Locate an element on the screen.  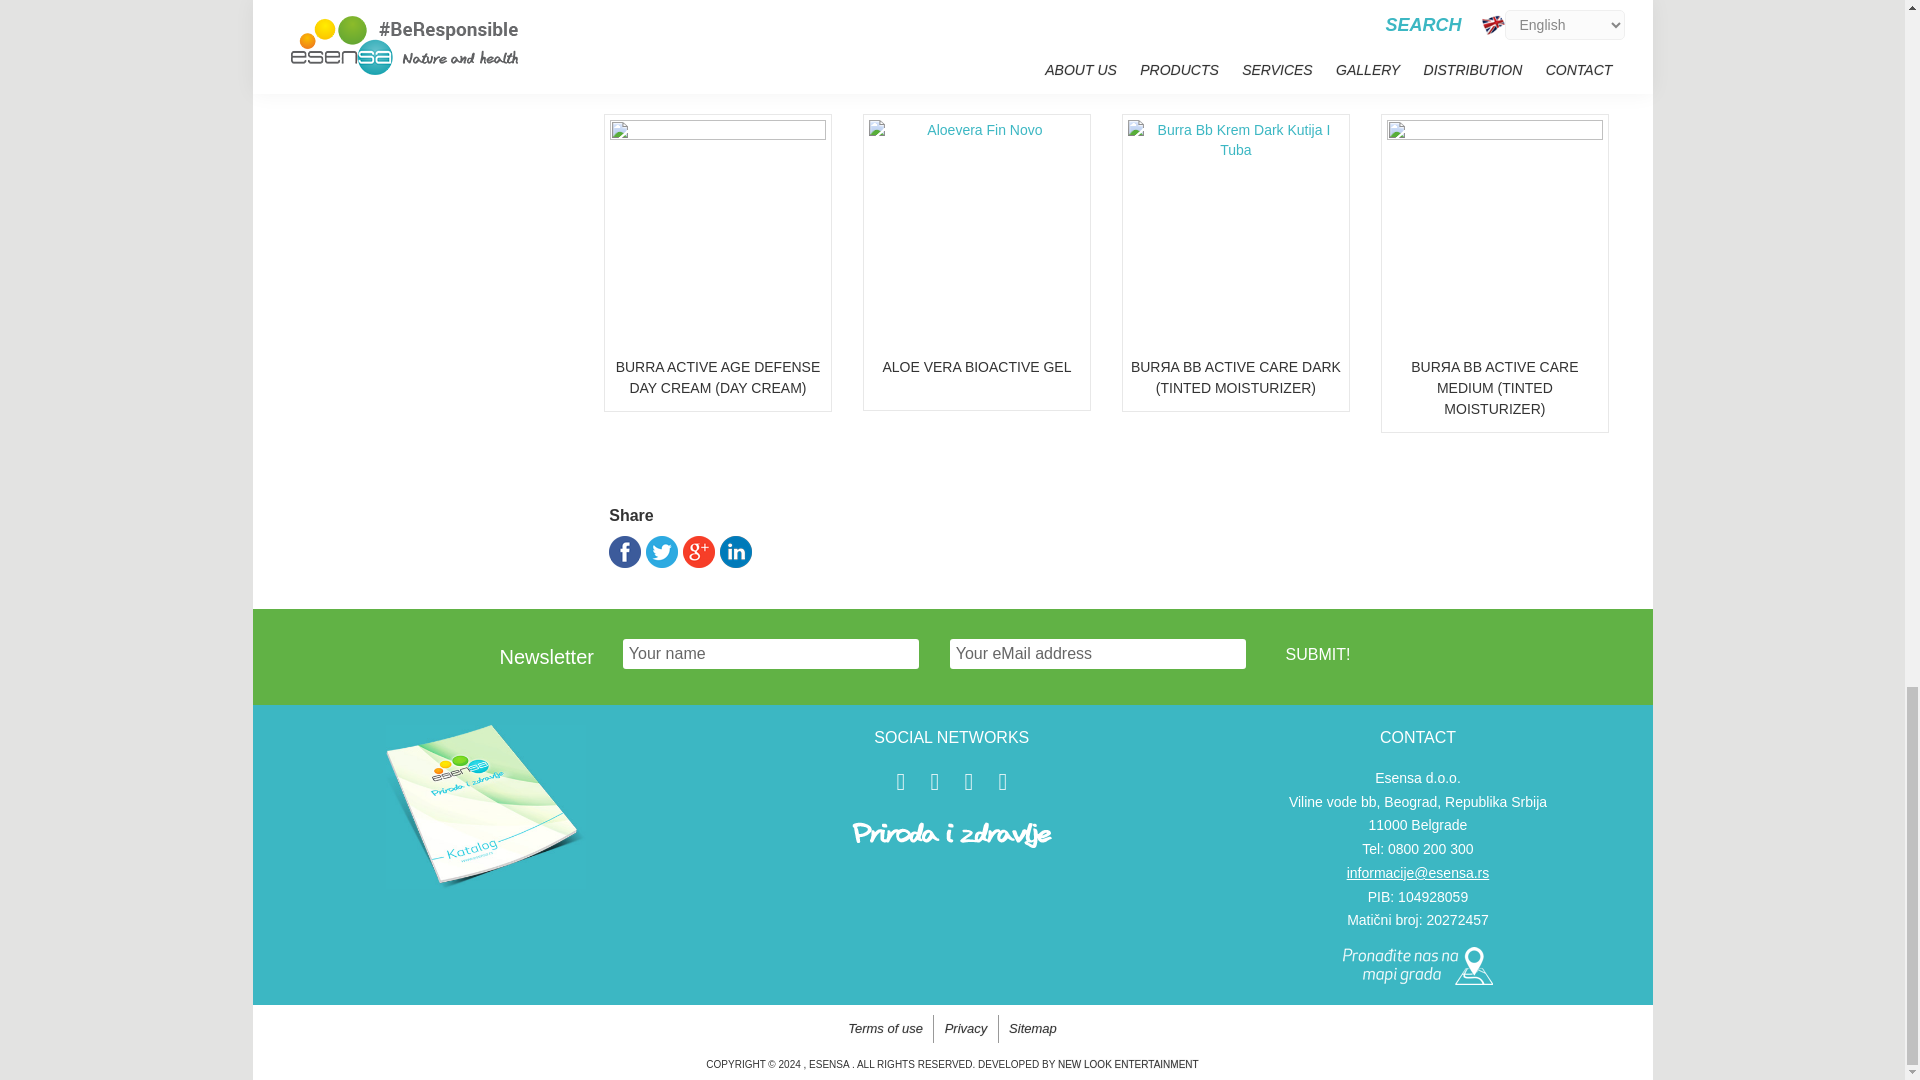
Your eMail address is located at coordinates (1098, 654).